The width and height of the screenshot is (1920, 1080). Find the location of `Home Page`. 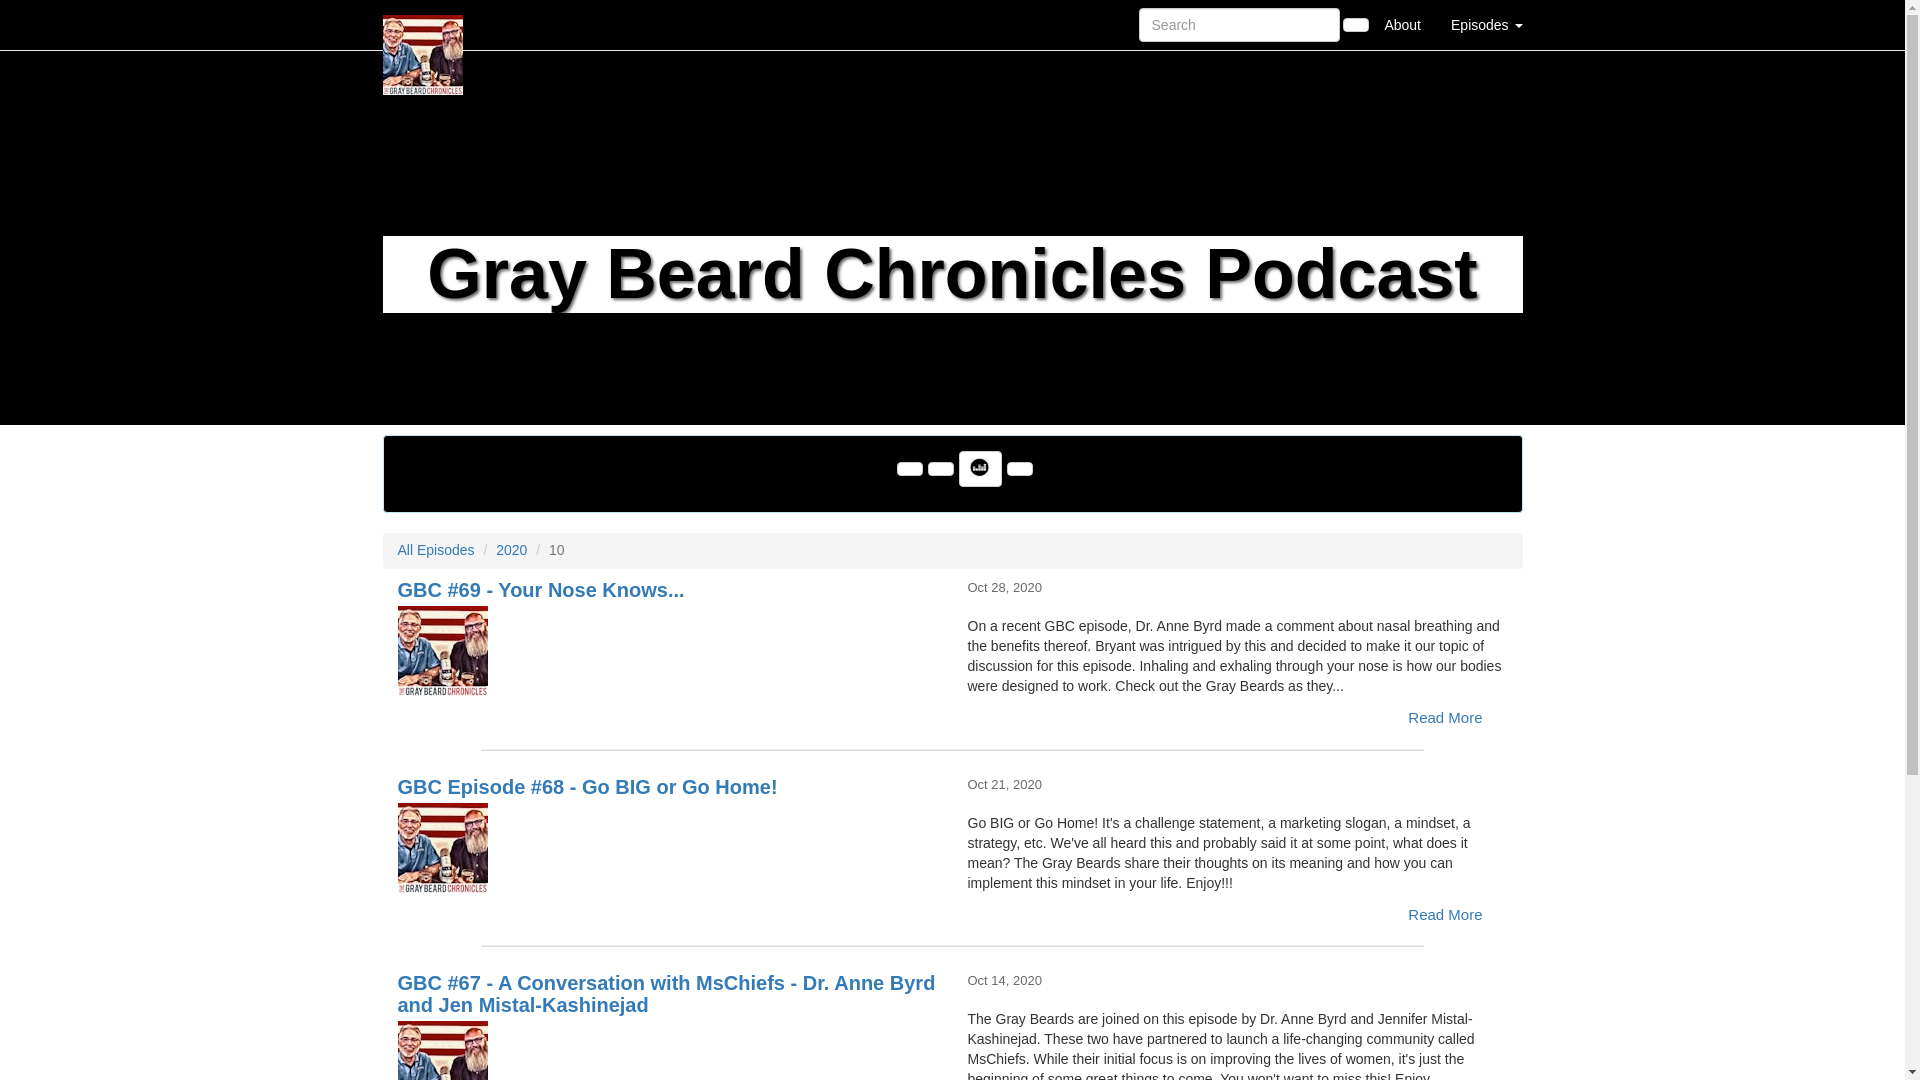

Home Page is located at coordinates (423, 24).